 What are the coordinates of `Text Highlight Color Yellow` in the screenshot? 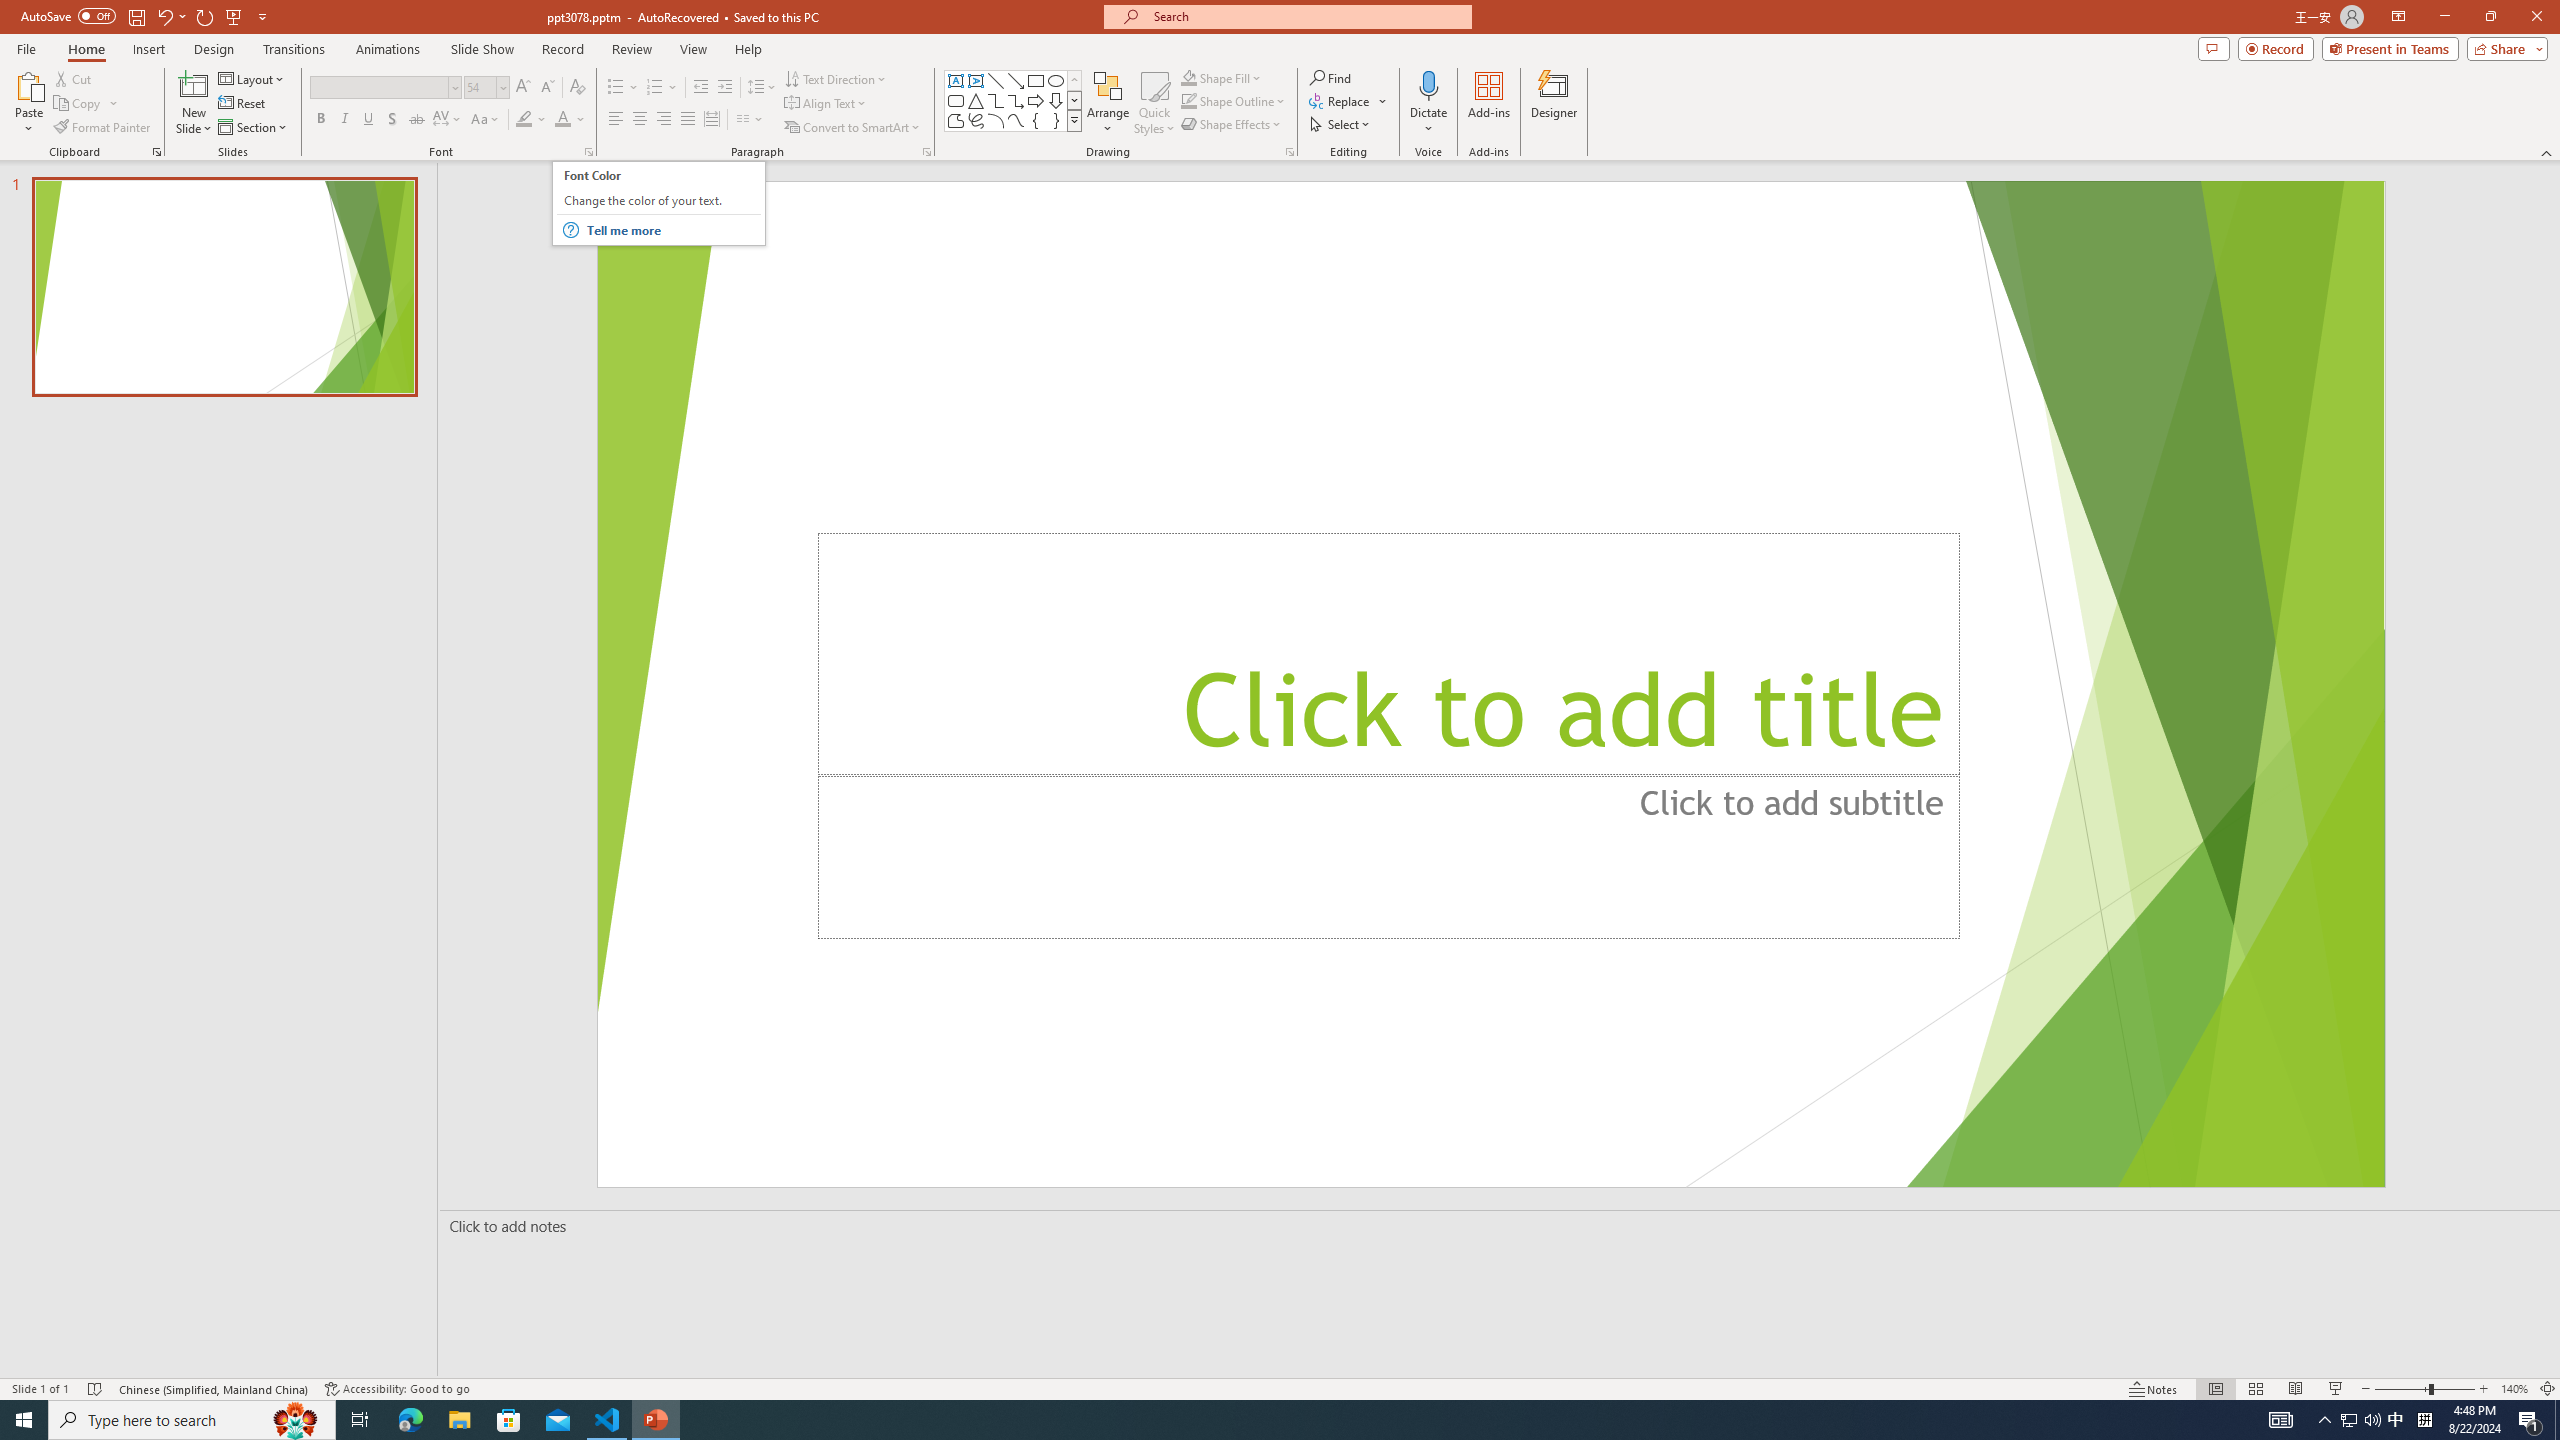 It's located at (524, 120).